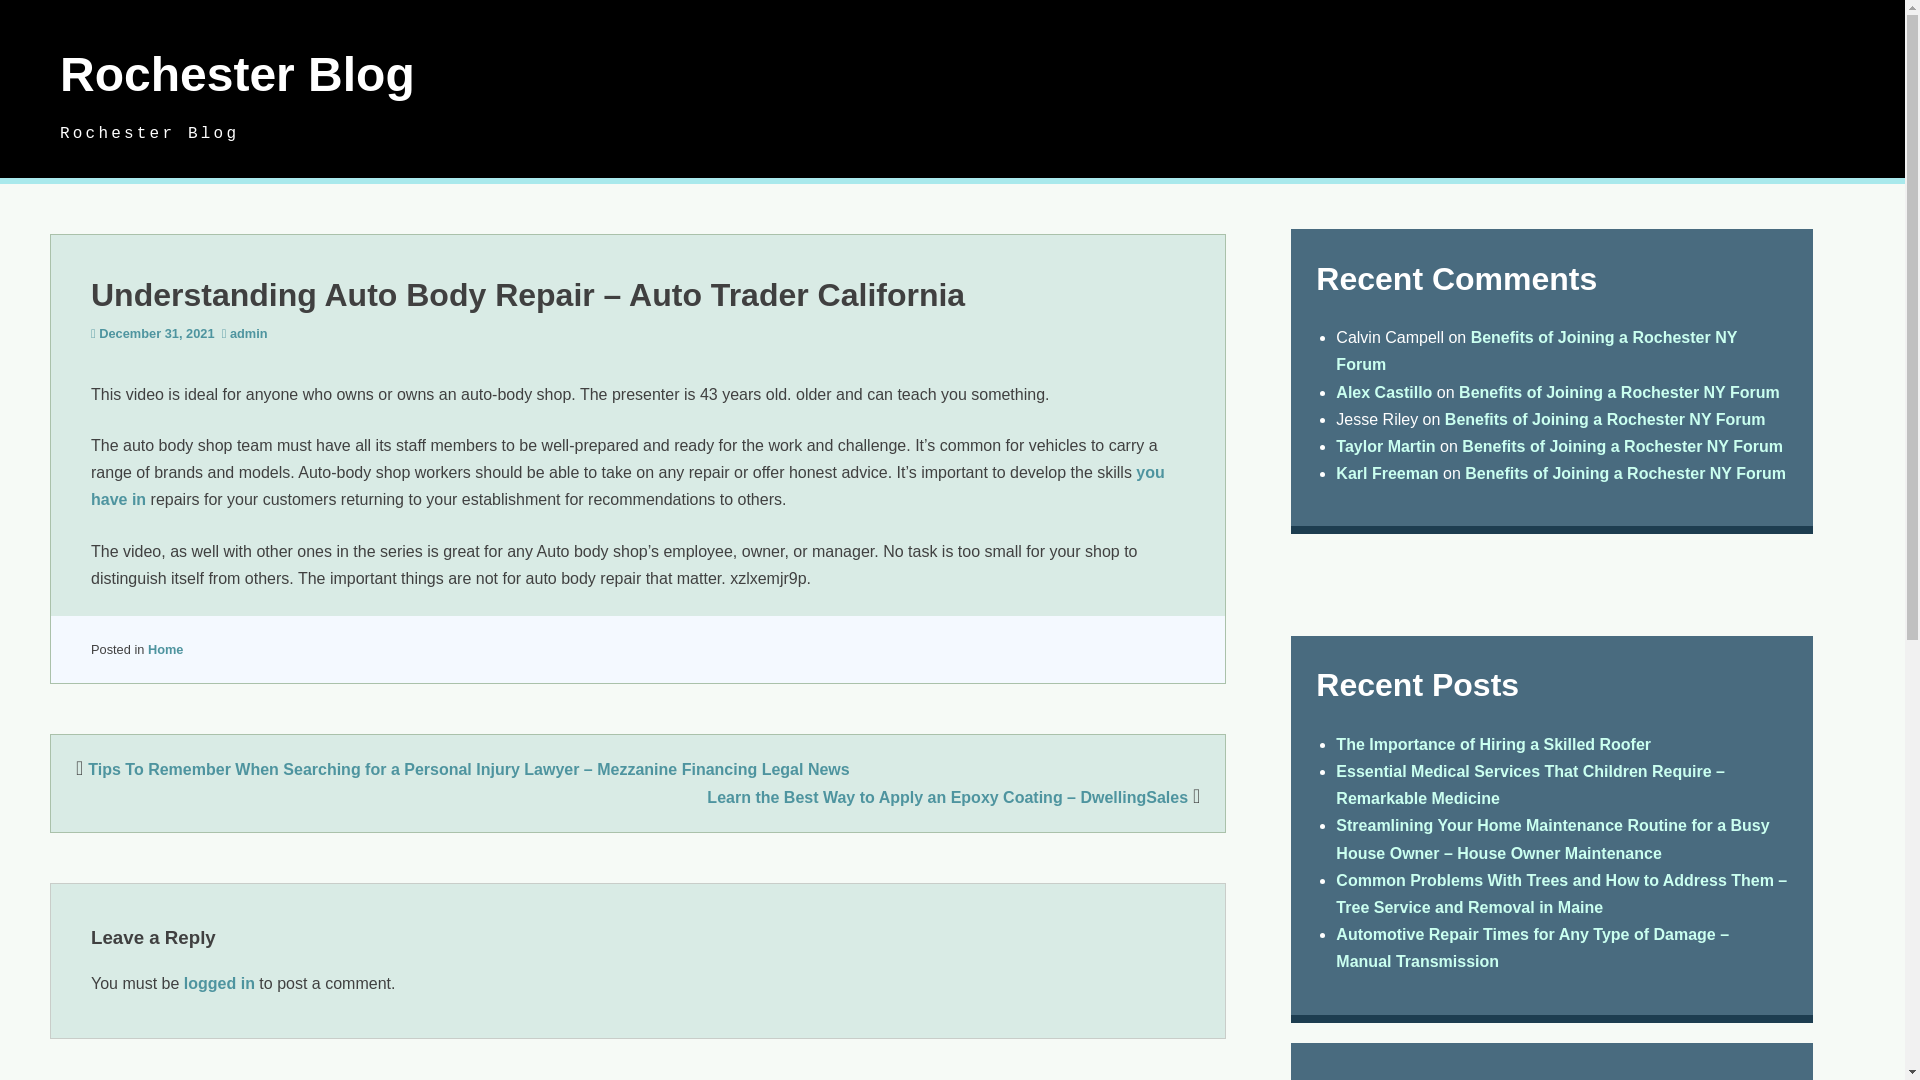 This screenshot has width=1920, height=1080. Describe the element at coordinates (1622, 446) in the screenshot. I see `Benefits of Joining a Rochester NY Forum` at that location.